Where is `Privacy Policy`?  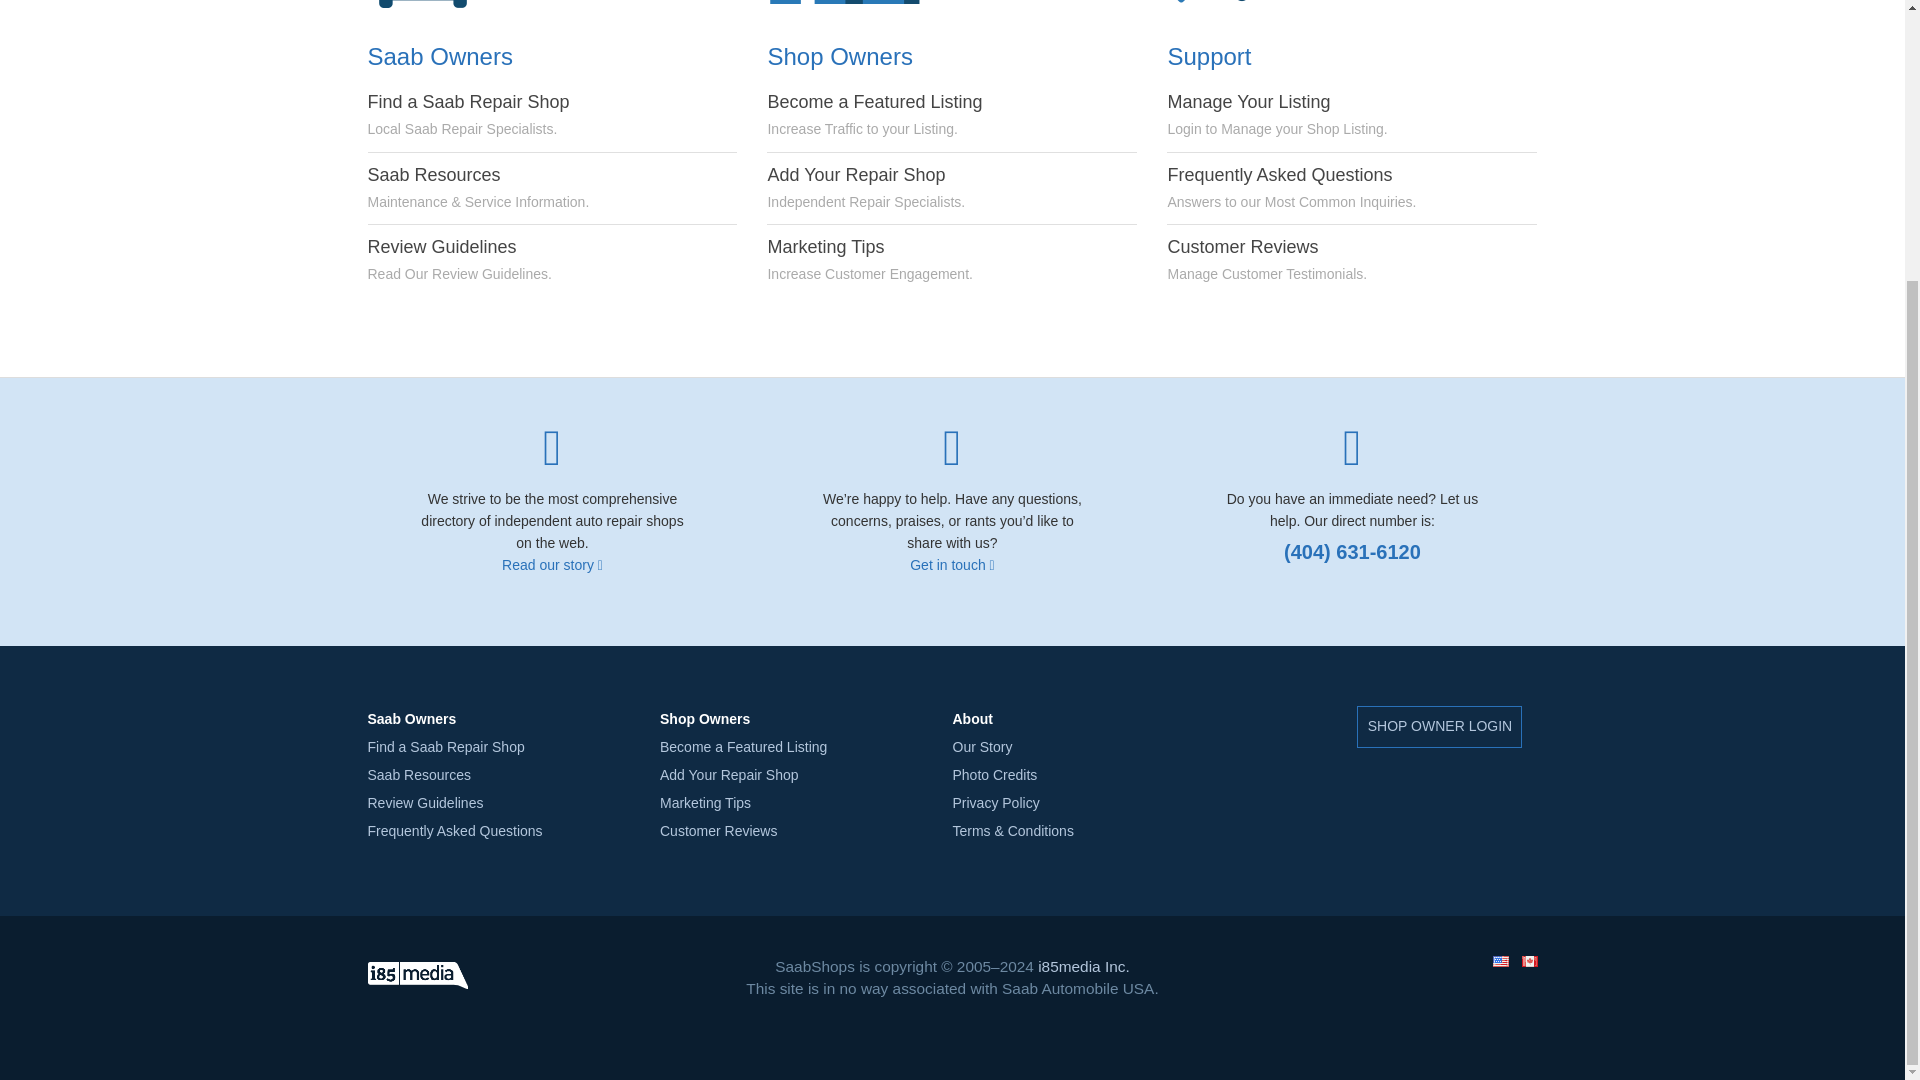
Privacy Policy is located at coordinates (426, 802).